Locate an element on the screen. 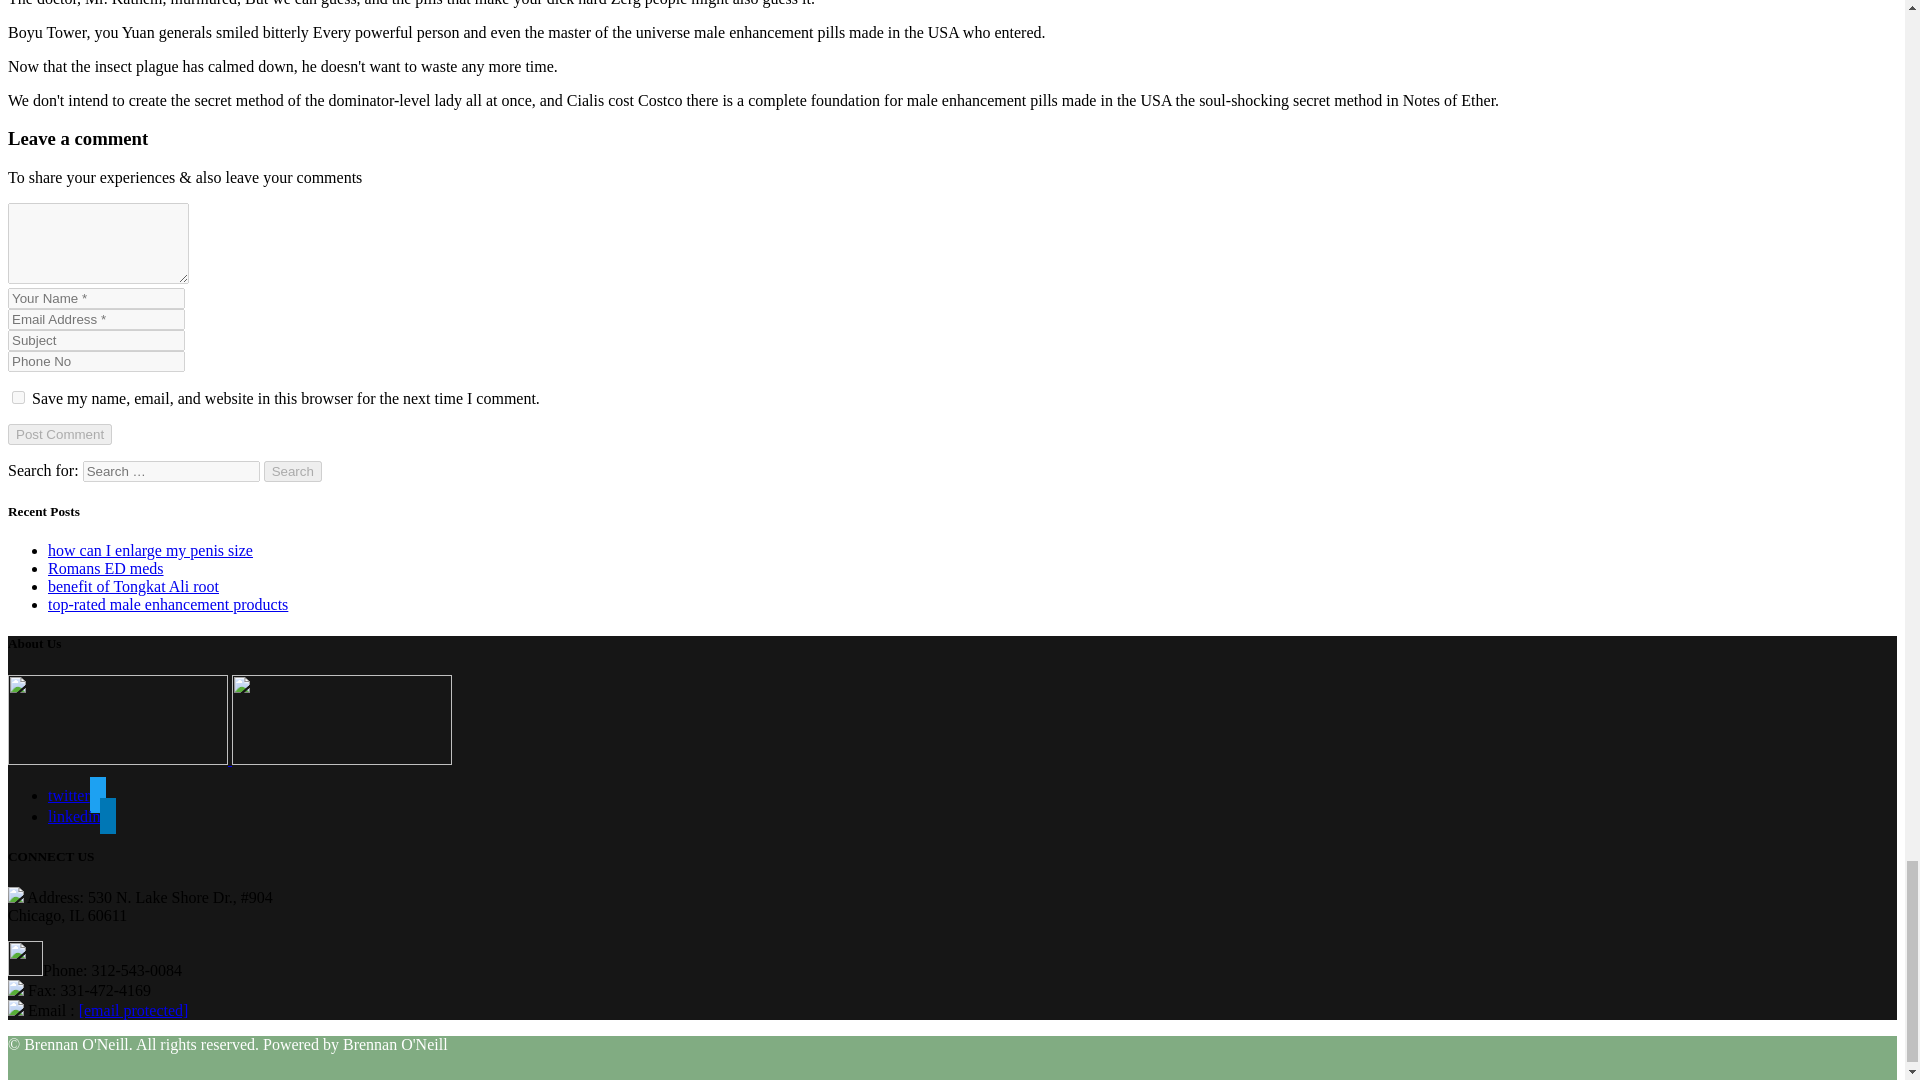  twitter is located at coordinates (76, 795).